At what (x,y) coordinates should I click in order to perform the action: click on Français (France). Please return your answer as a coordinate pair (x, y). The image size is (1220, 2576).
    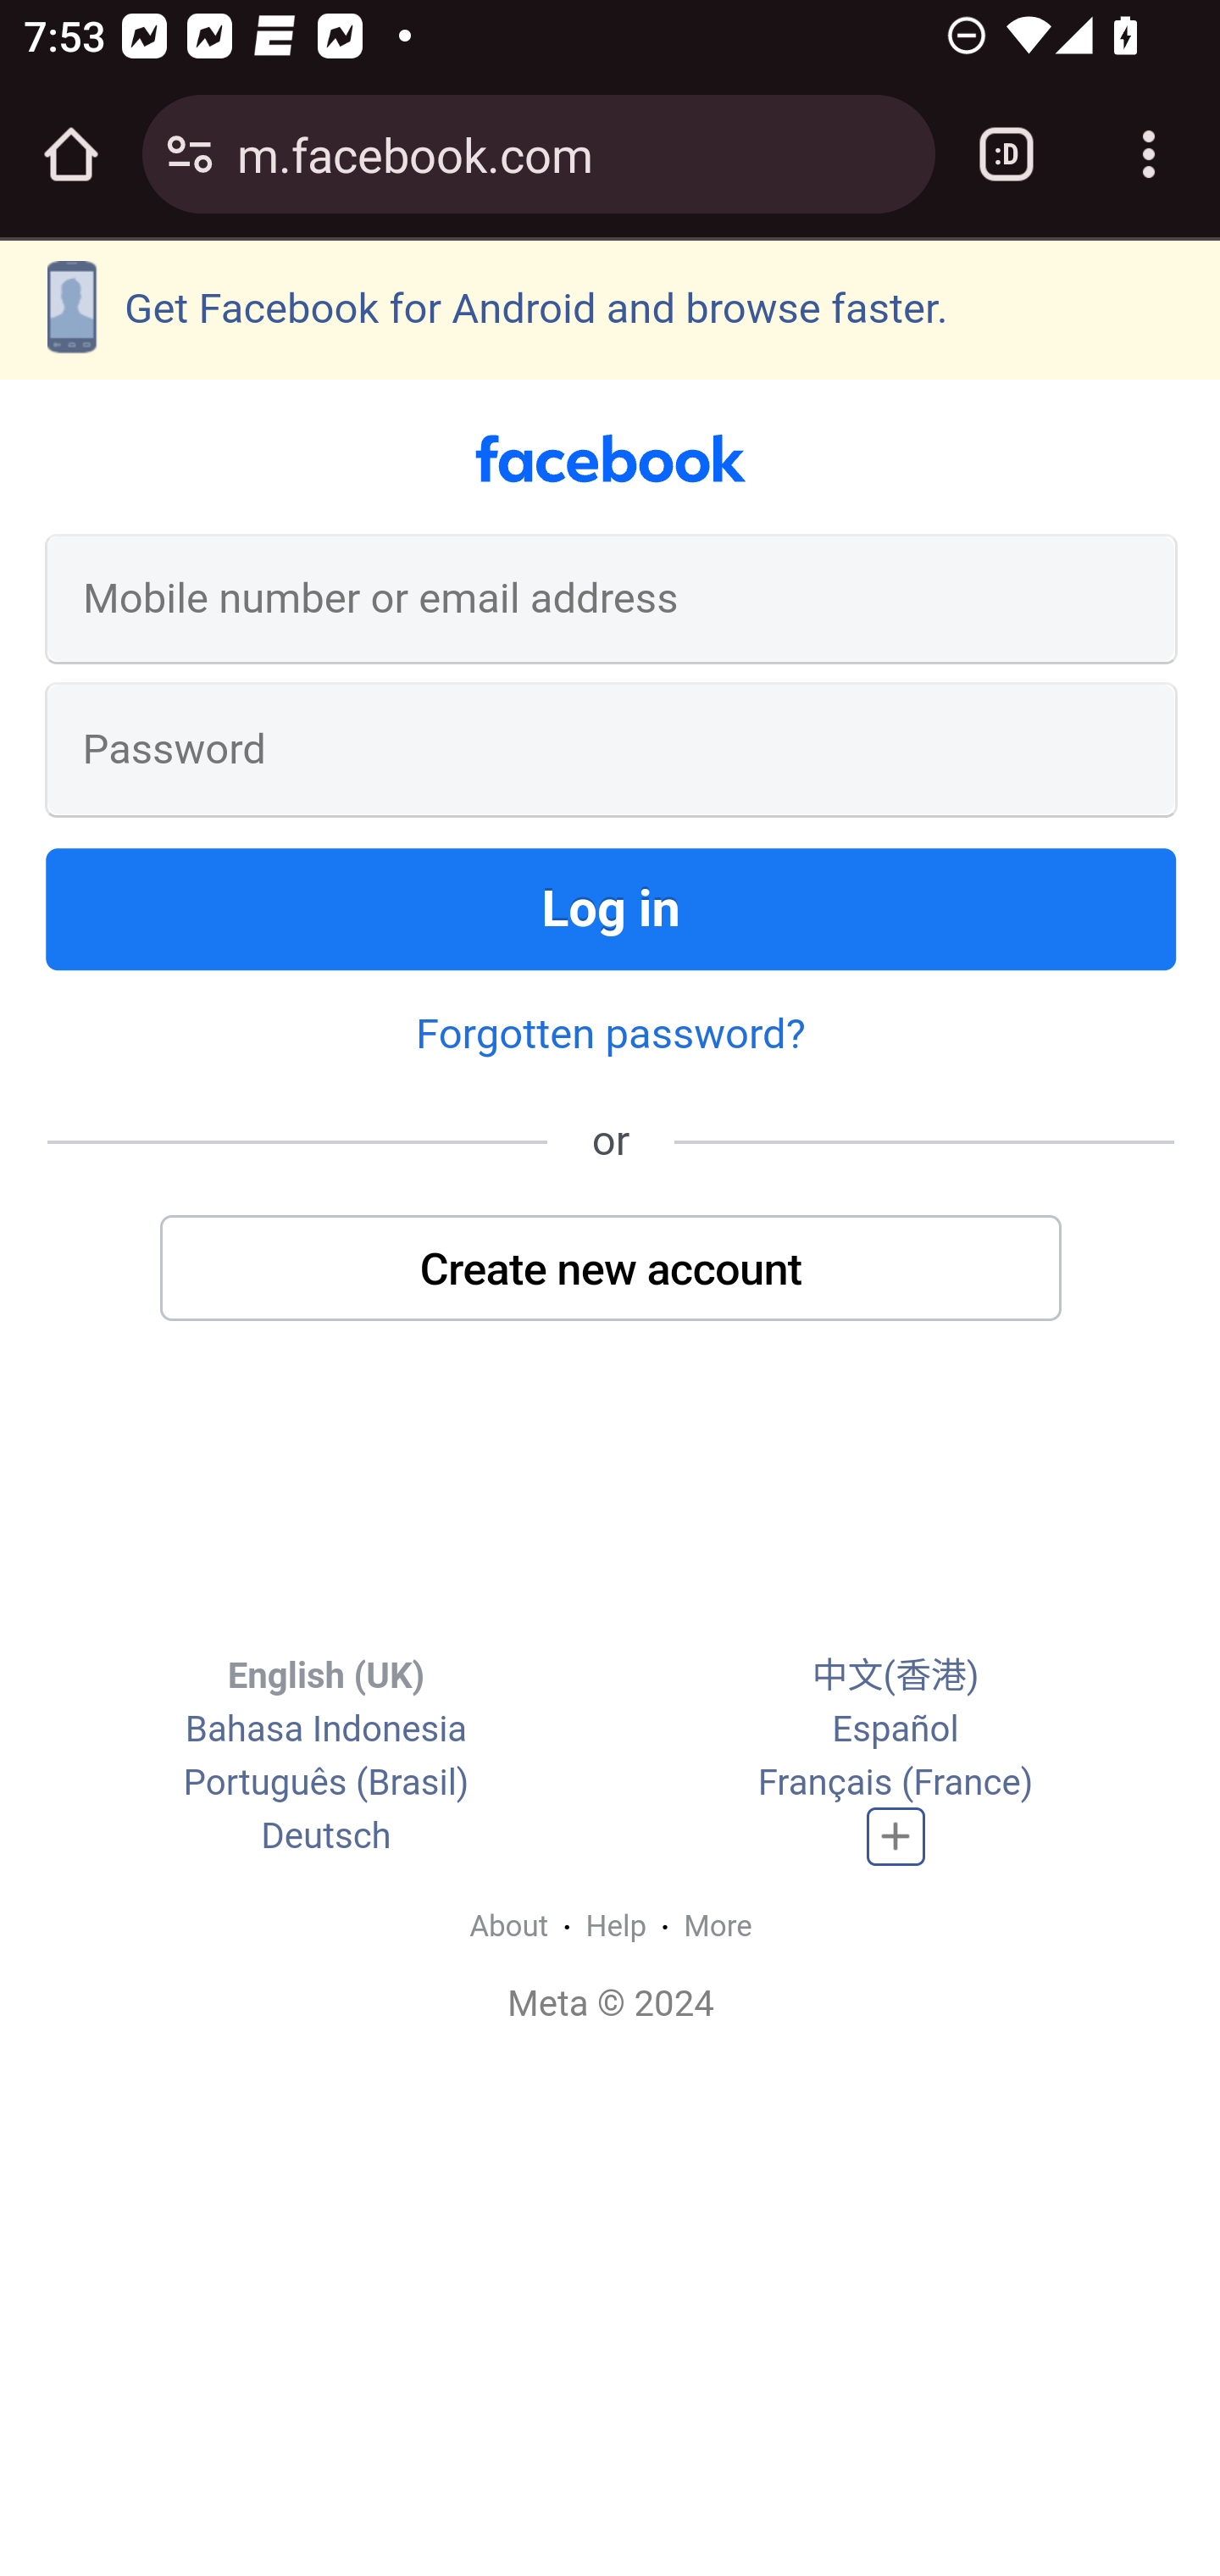
    Looking at the image, I should click on (895, 1784).